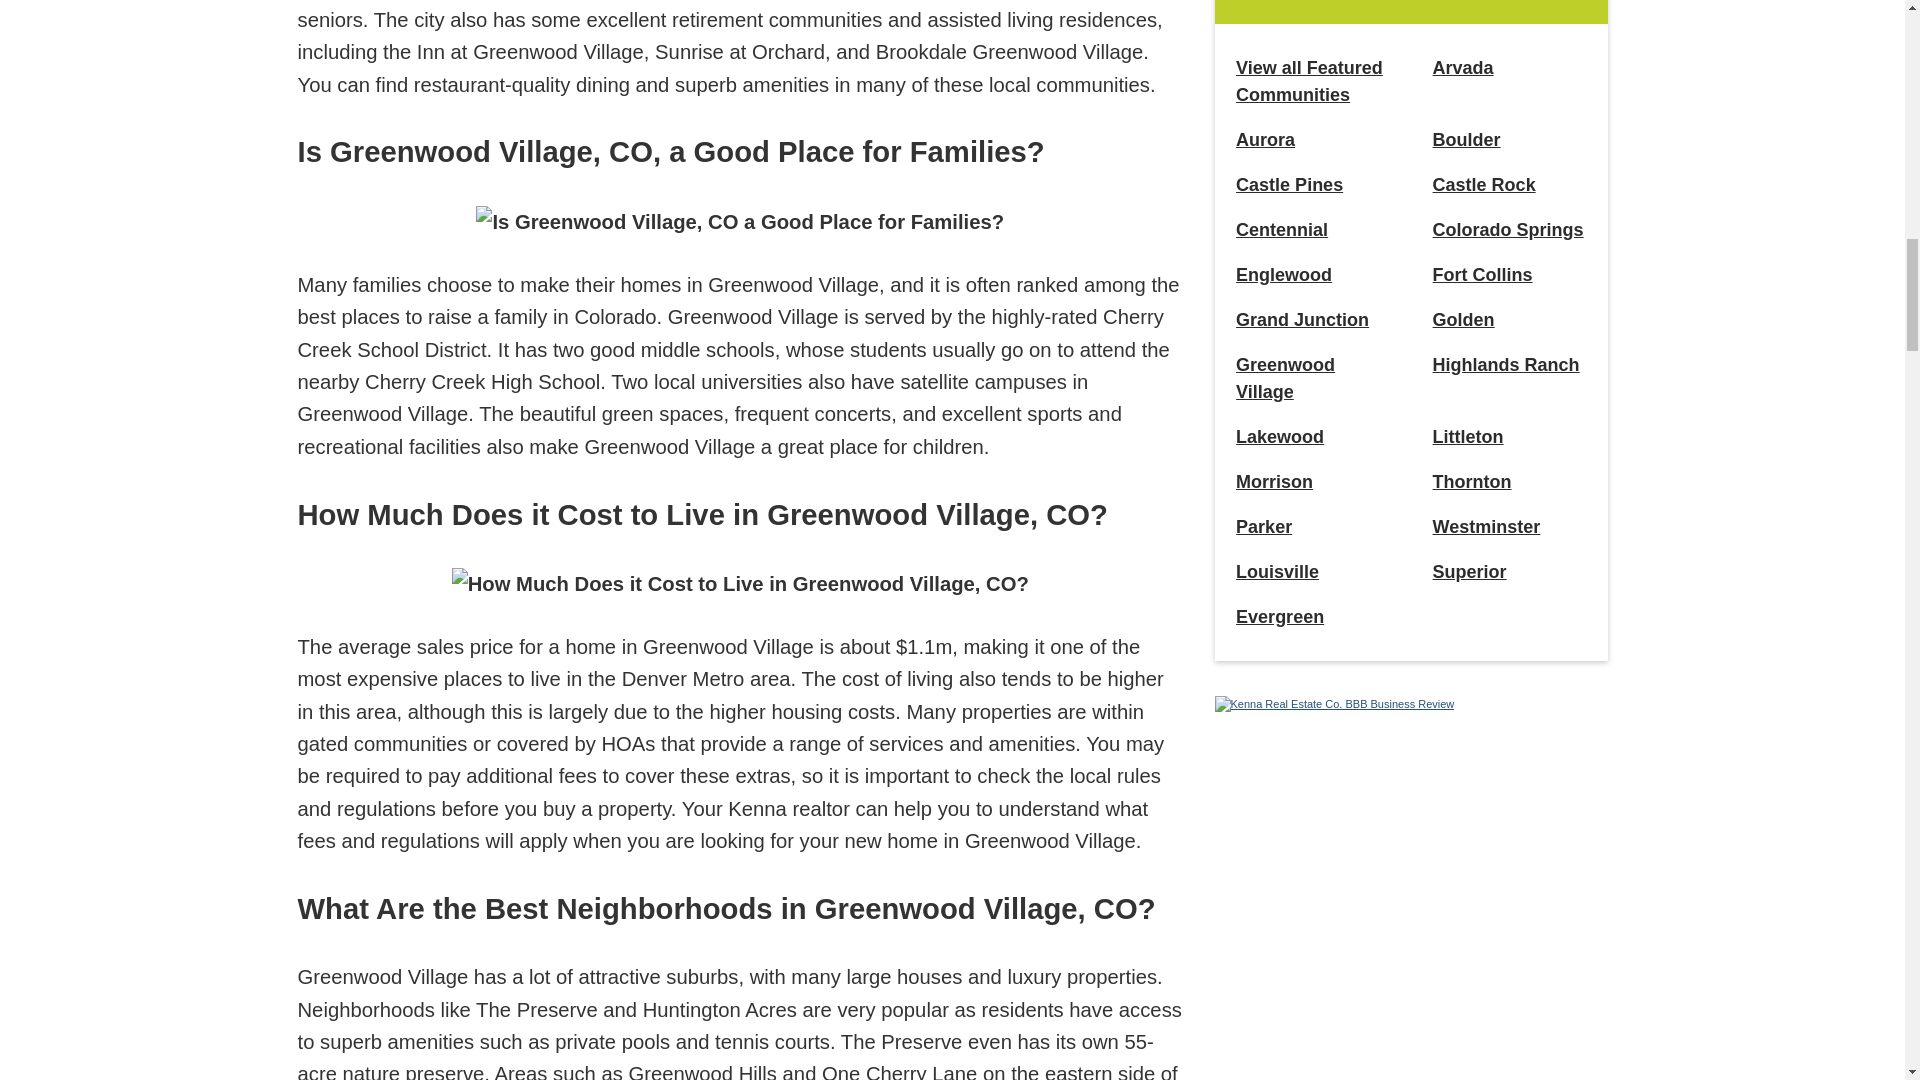 The width and height of the screenshot is (1920, 1080). Describe the element at coordinates (740, 222) in the screenshot. I see `Is Greenwood Village, CO a Good Place for Families?` at that location.